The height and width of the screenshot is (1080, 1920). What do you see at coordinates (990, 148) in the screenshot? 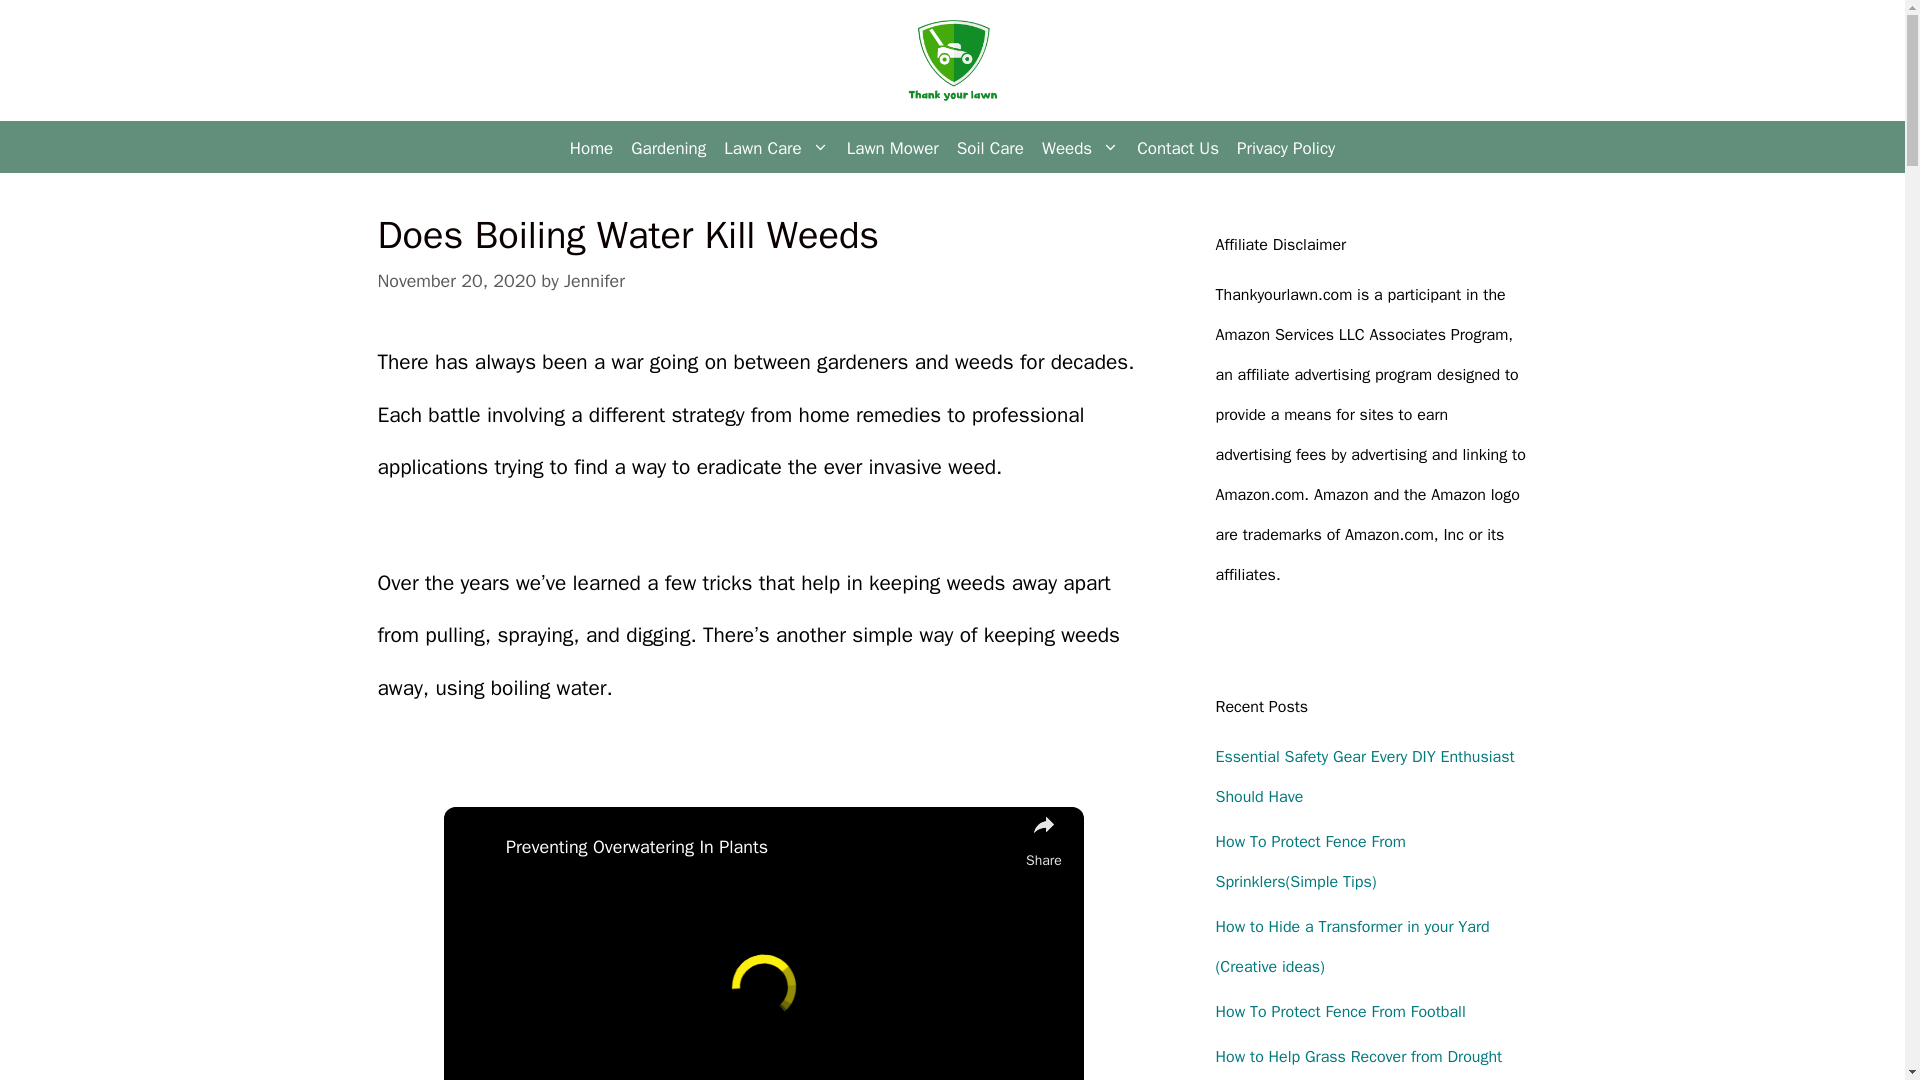
I see `Soil Care` at bounding box center [990, 148].